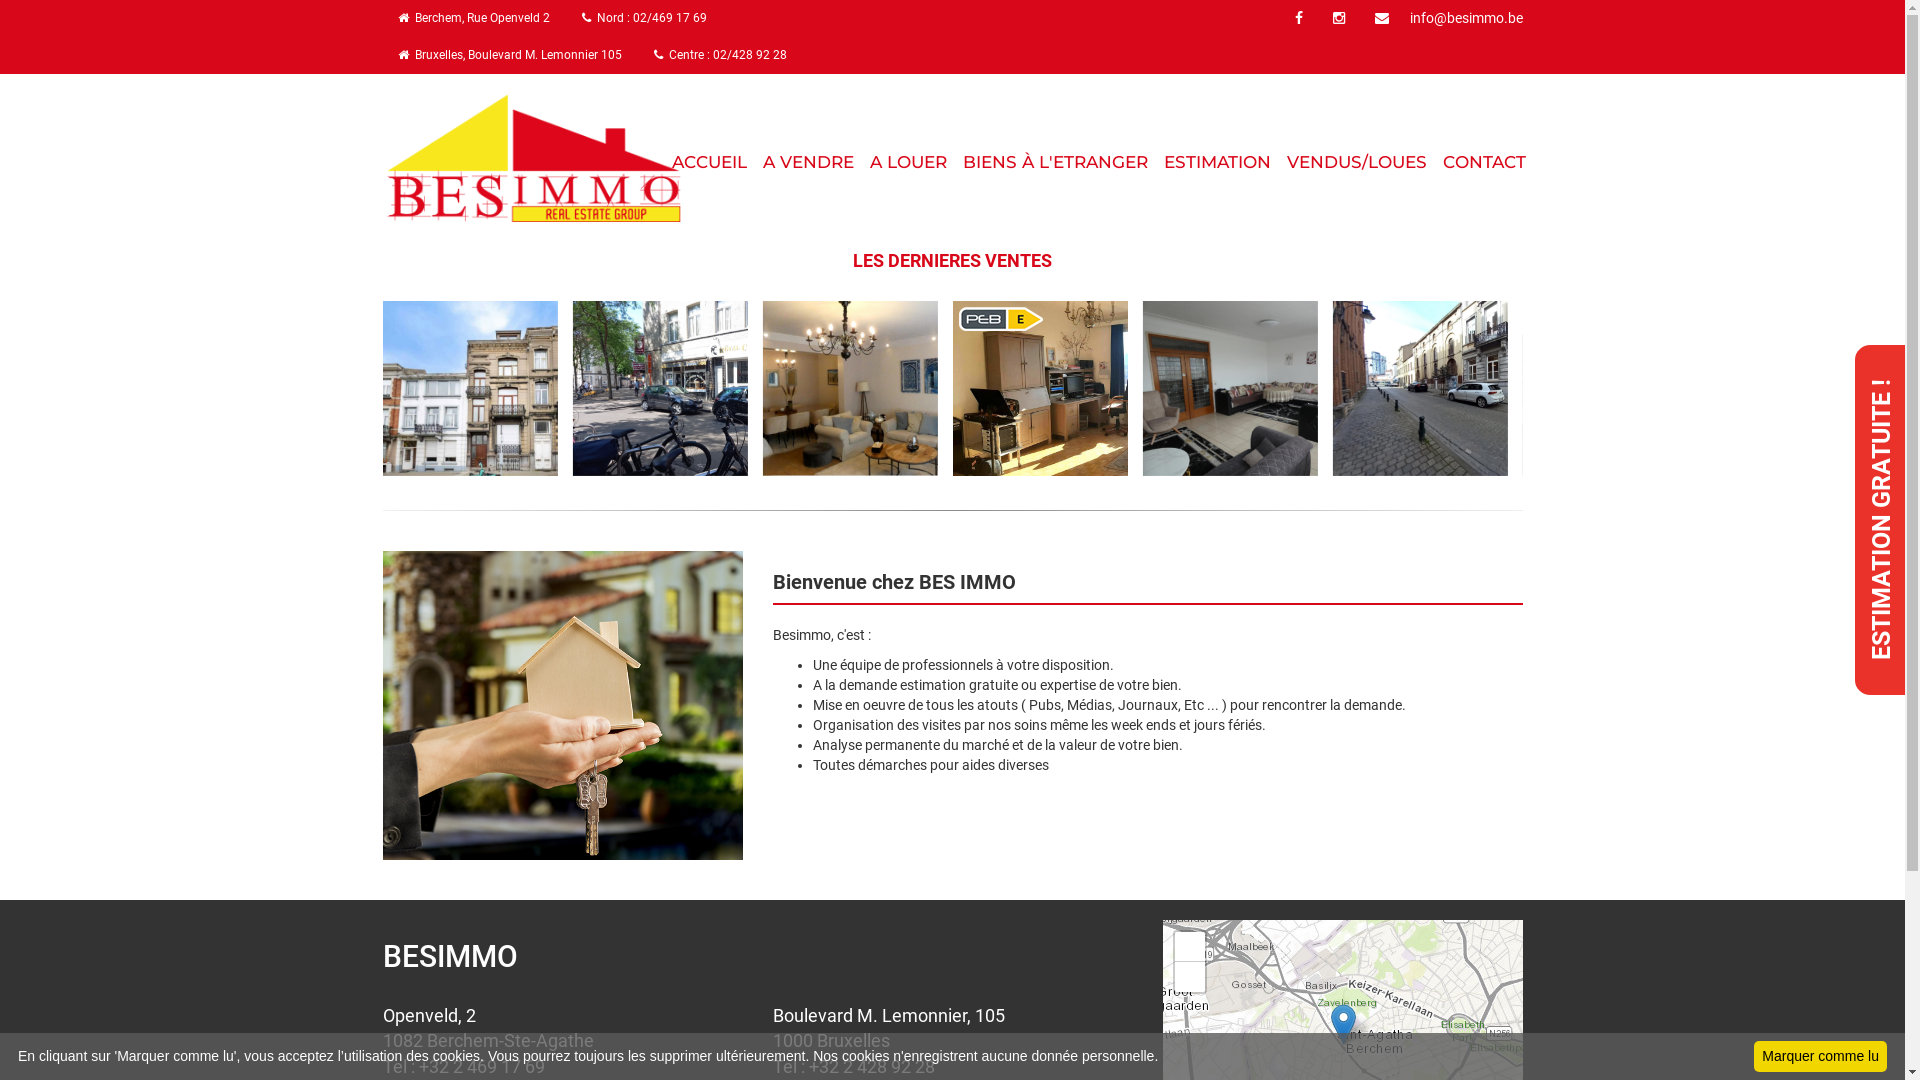 This screenshot has height=1080, width=1920. Describe the element at coordinates (509, 56) in the screenshot. I see ` Bruxelles, Boulevard M. Lemonnier 105` at that location.